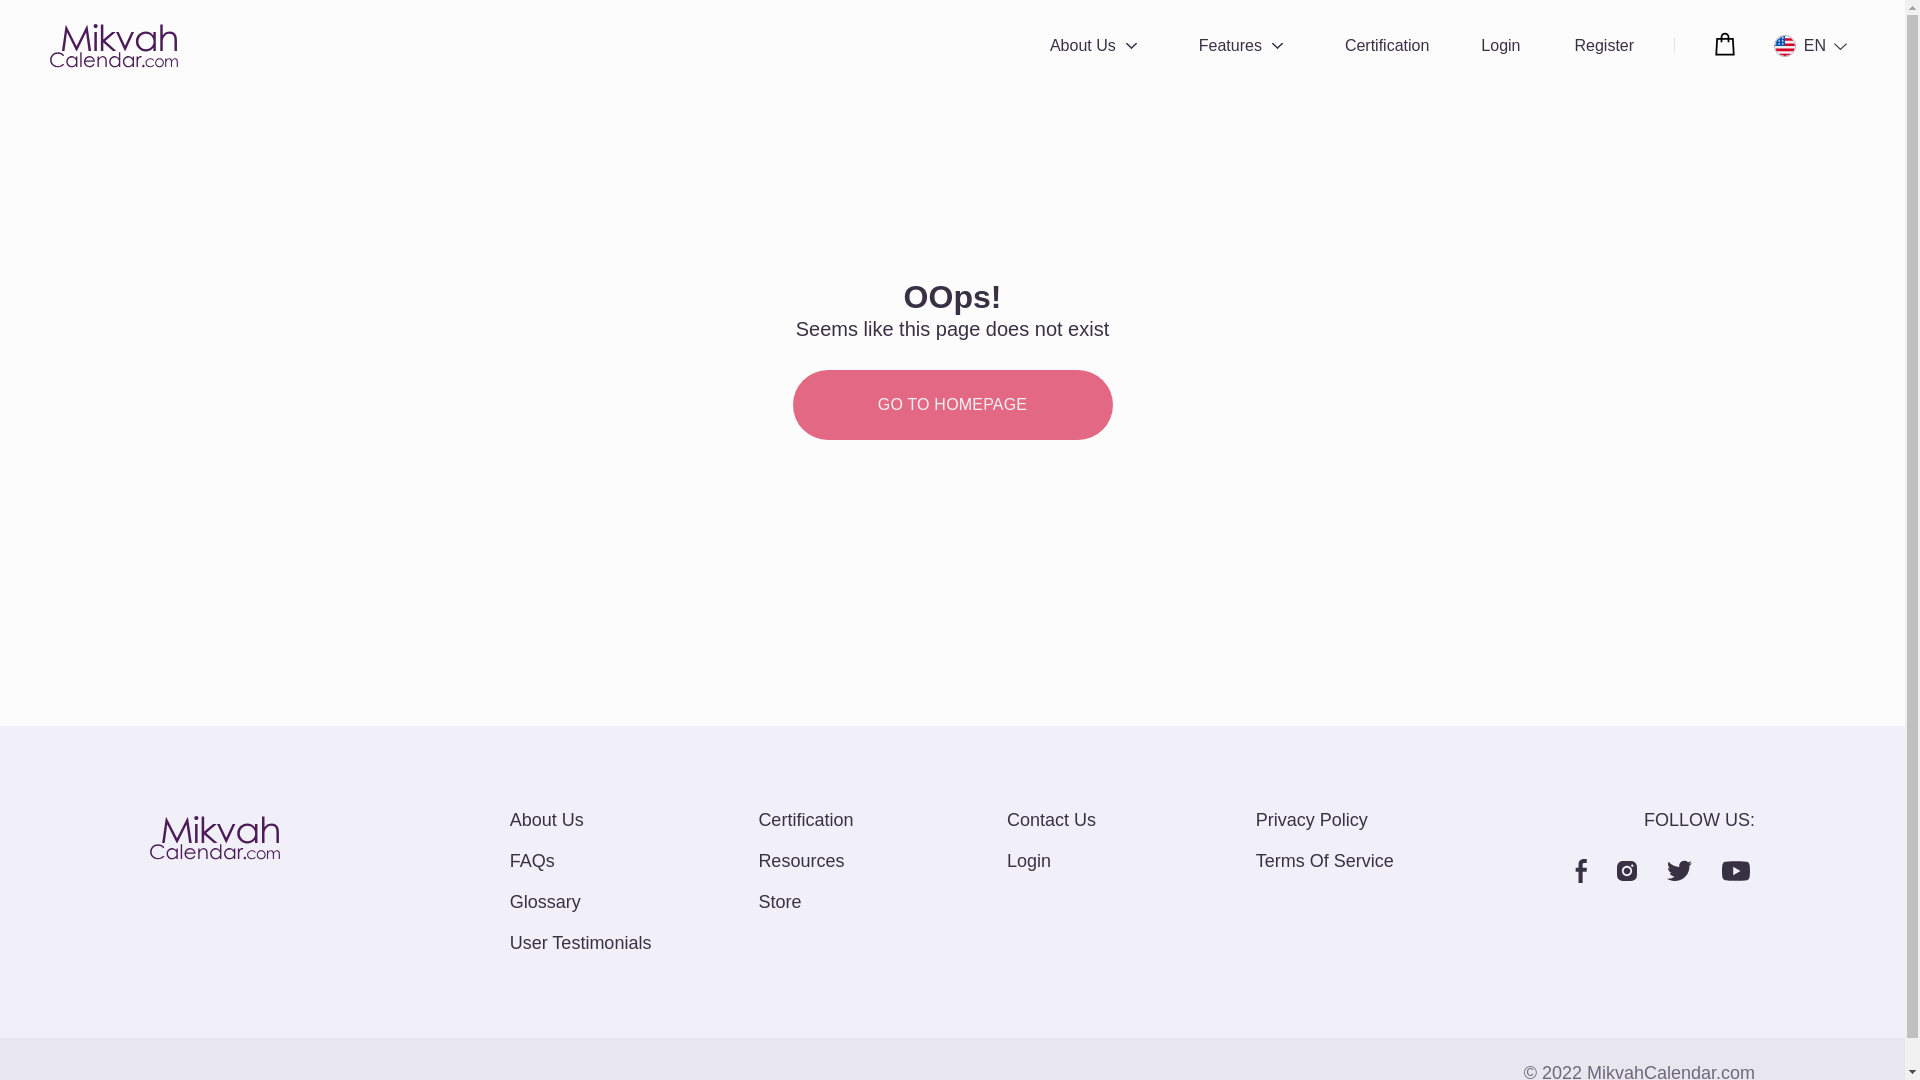 Image resolution: width=1920 pixels, height=1080 pixels. Describe the element at coordinates (1082, 46) in the screenshot. I see `About Us` at that location.